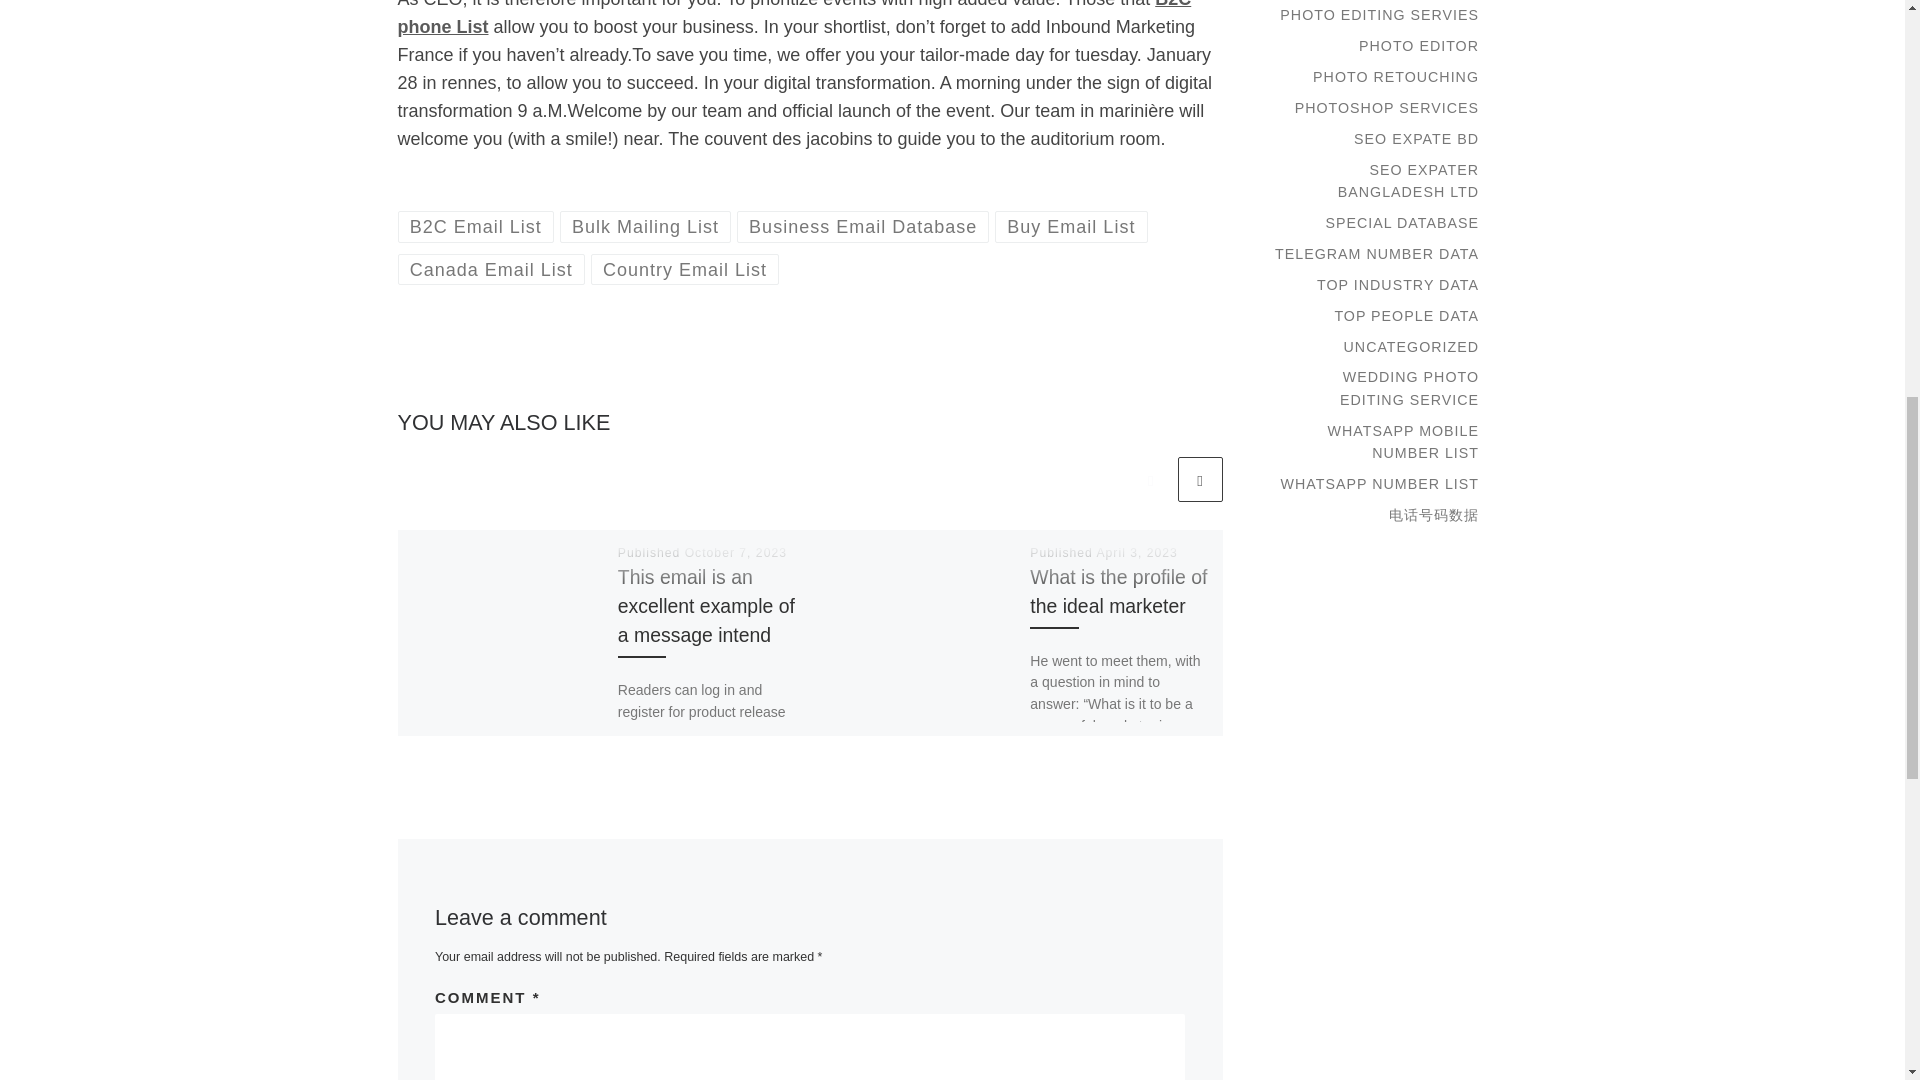 This screenshot has height=1080, width=1920. I want to click on View all posts in Canada Email List, so click(491, 269).